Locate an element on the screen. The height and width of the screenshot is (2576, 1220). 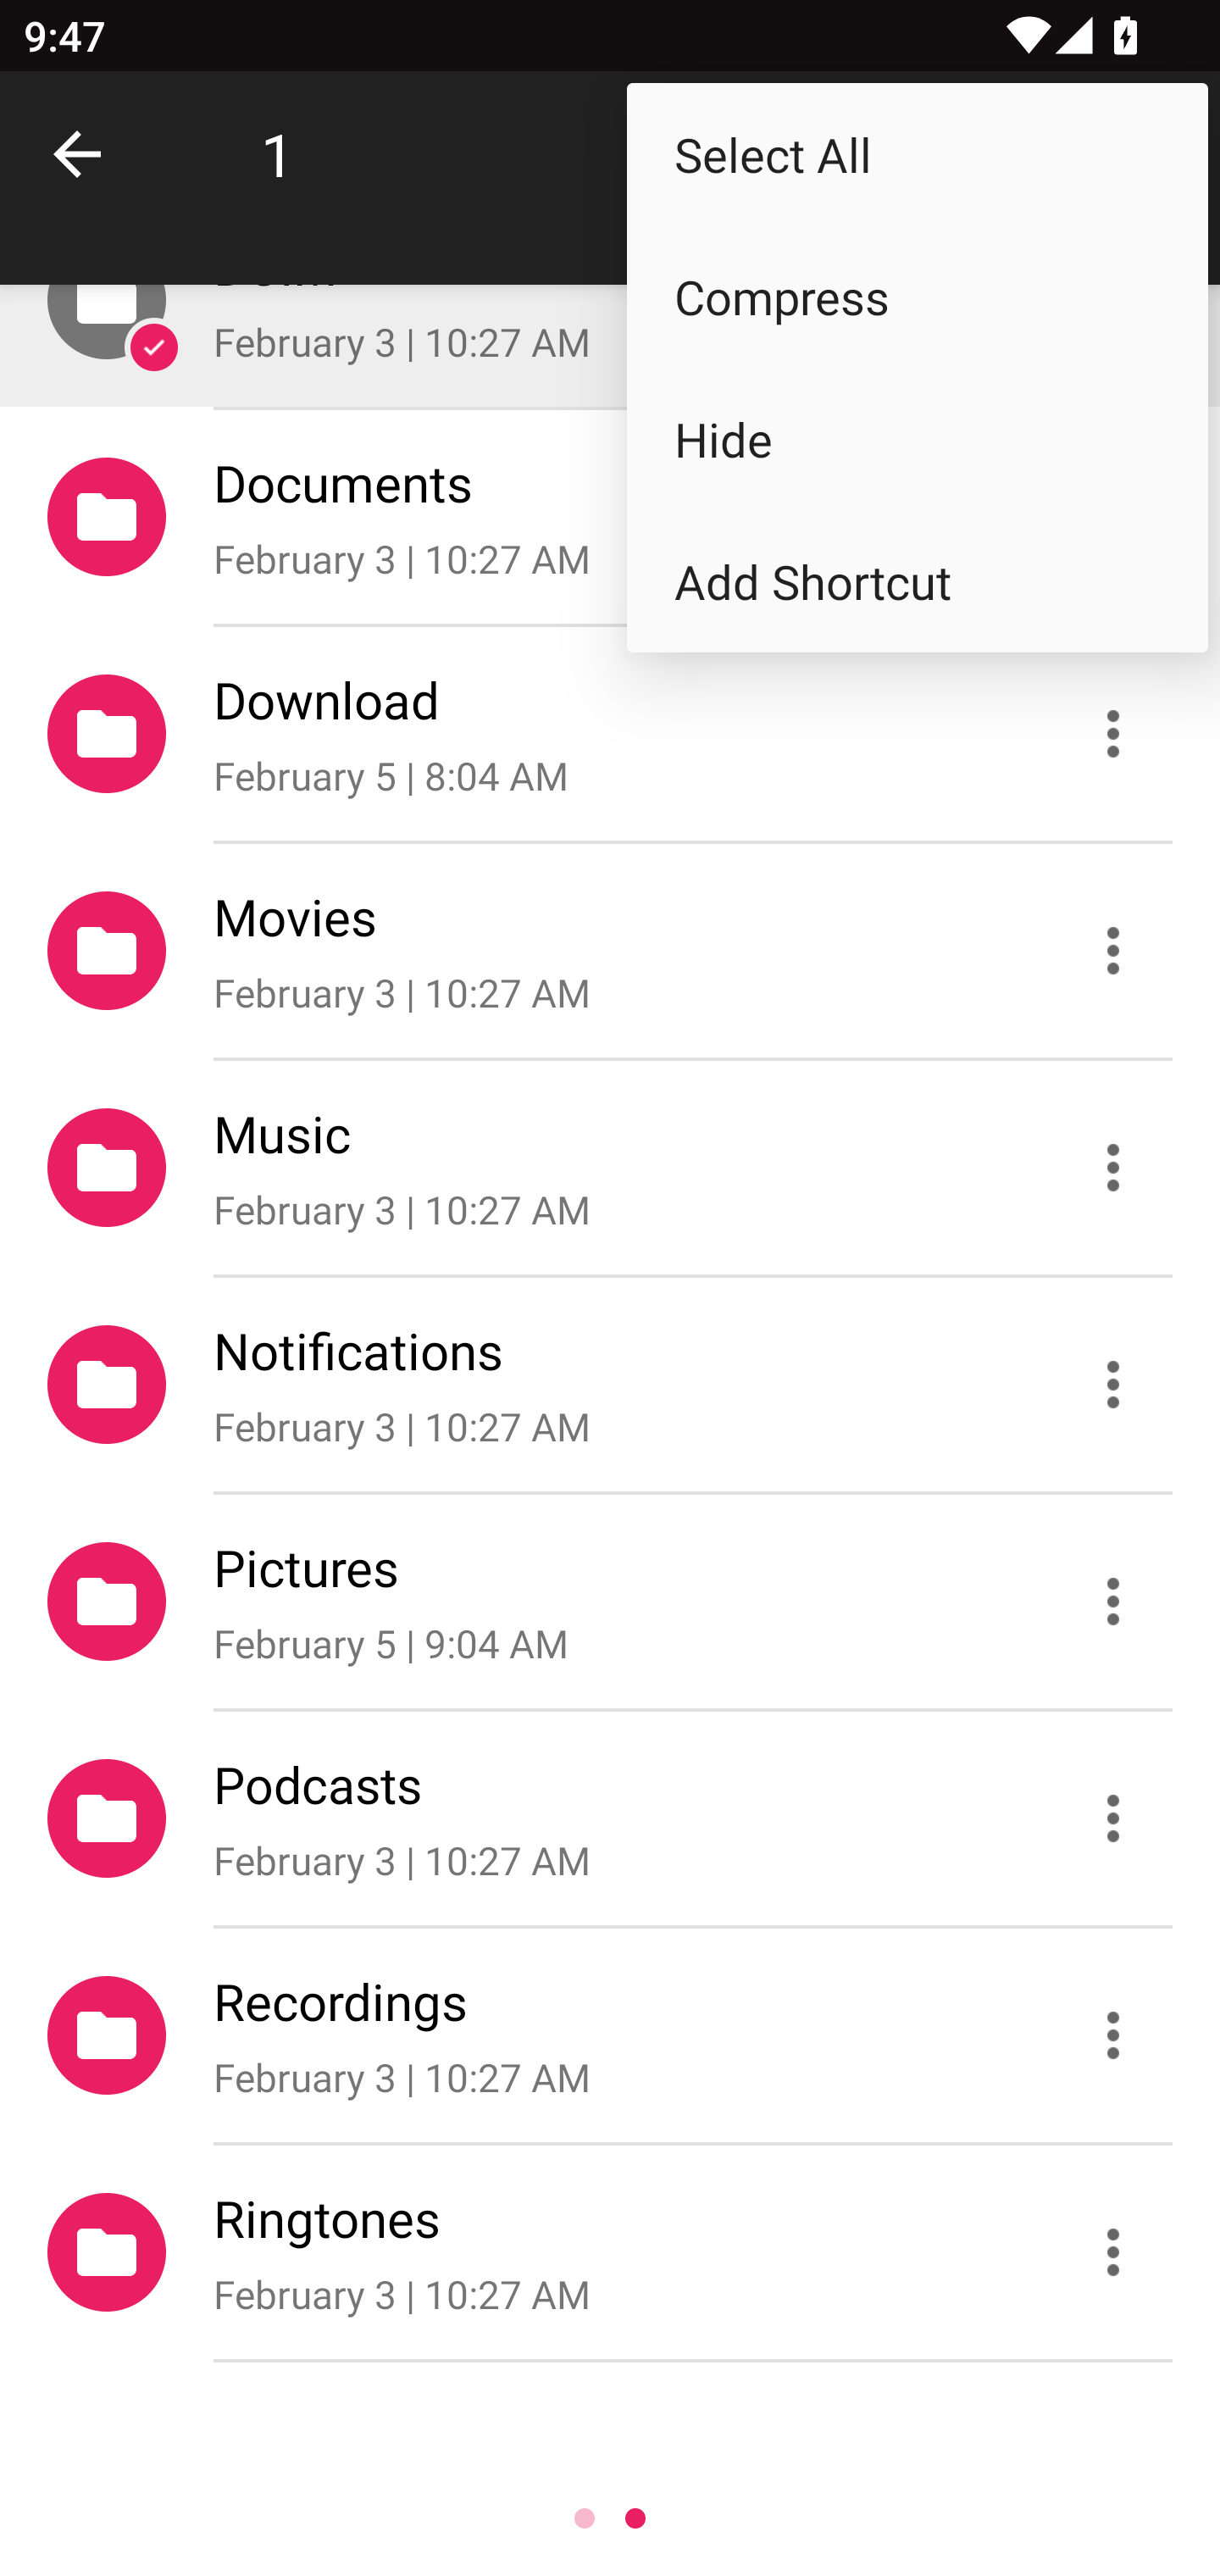
Select All is located at coordinates (917, 154).